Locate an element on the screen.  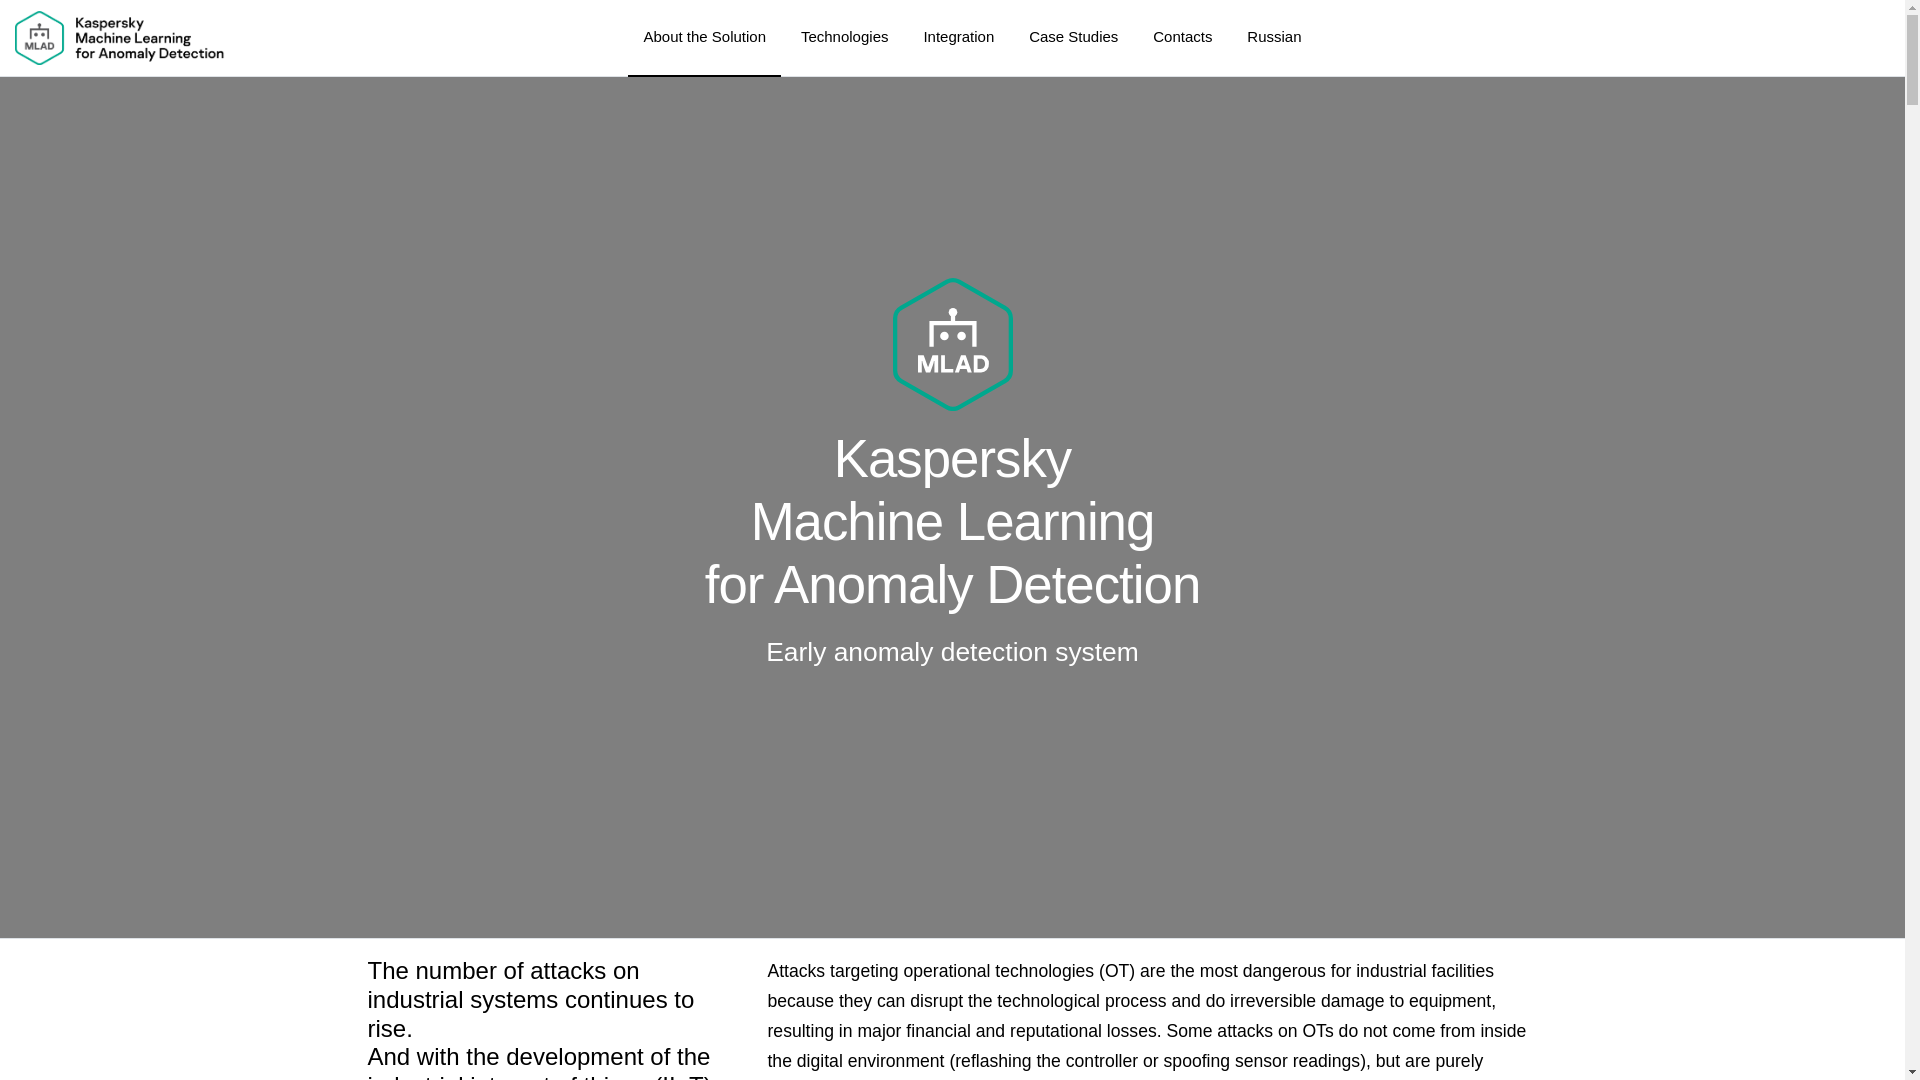
About the Solution is located at coordinates (704, 38).